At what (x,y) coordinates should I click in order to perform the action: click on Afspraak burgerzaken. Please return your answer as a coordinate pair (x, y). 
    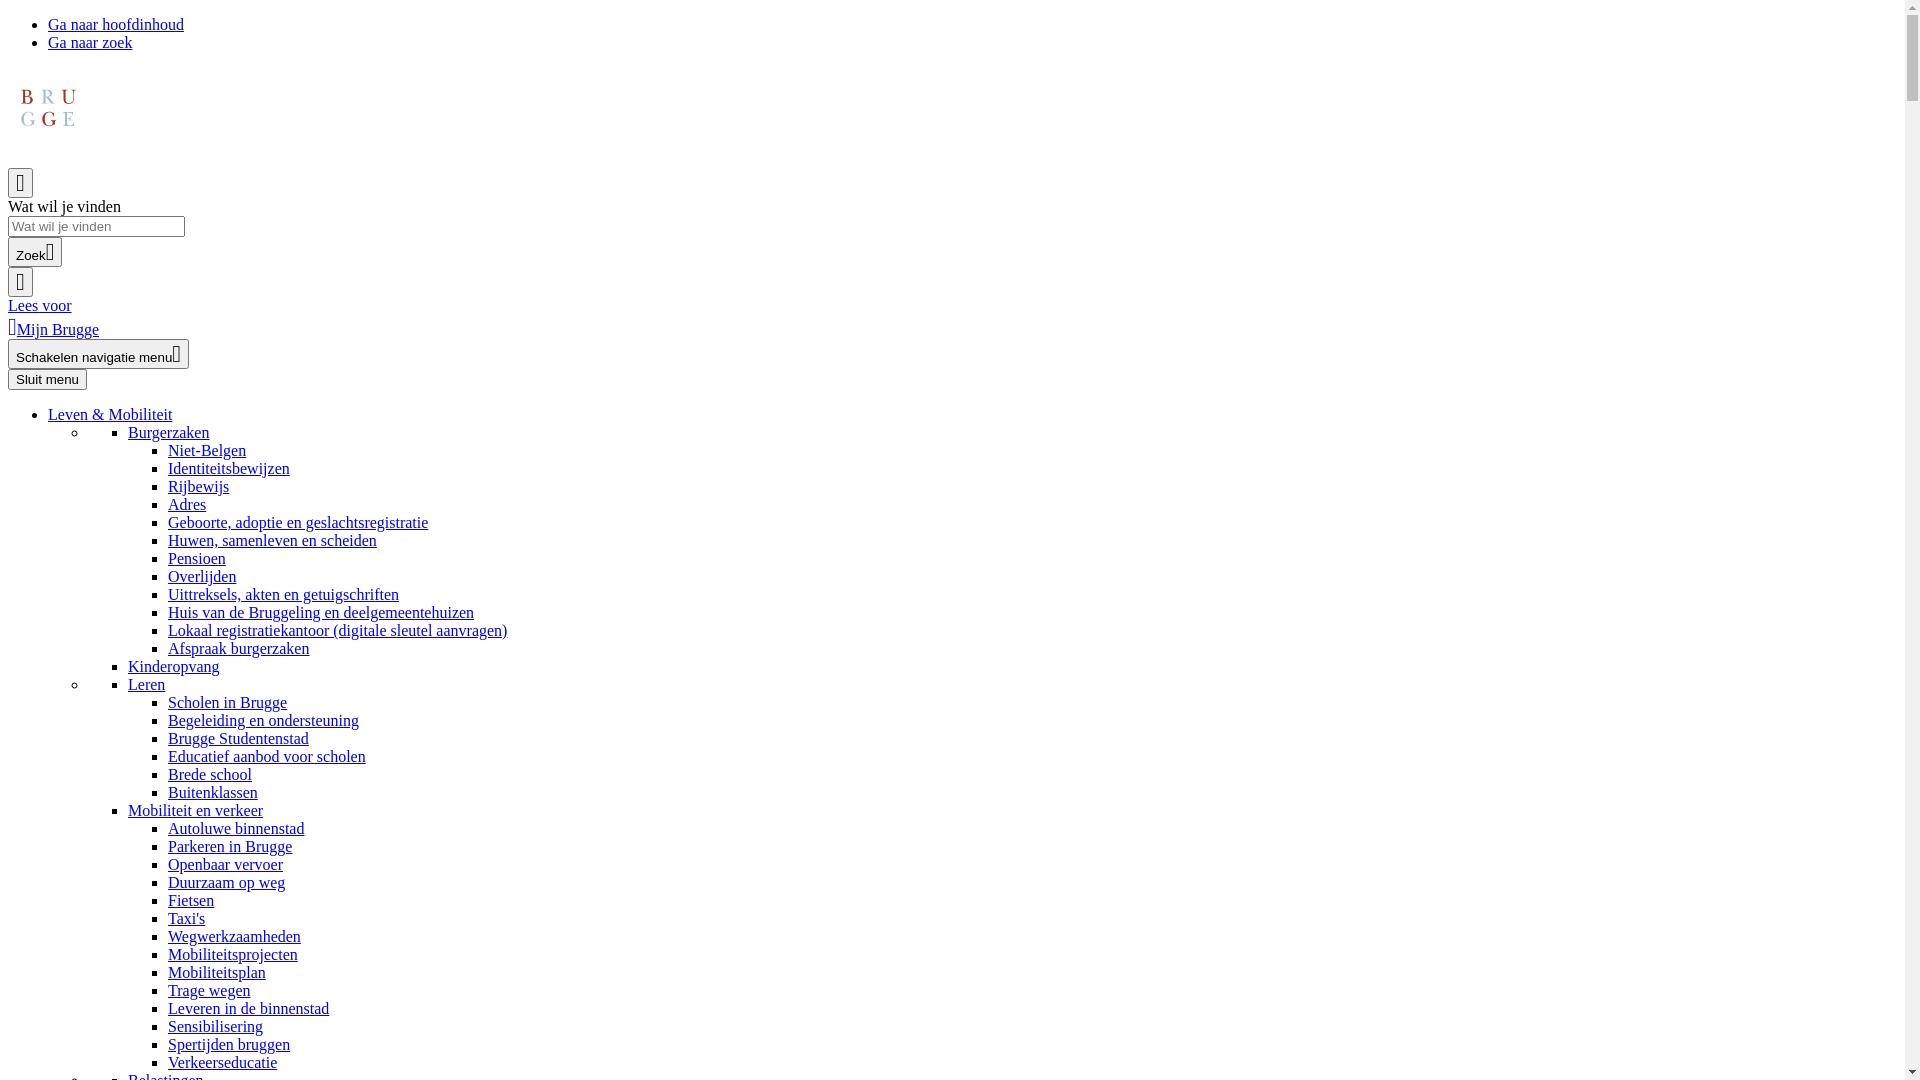
    Looking at the image, I should click on (238, 648).